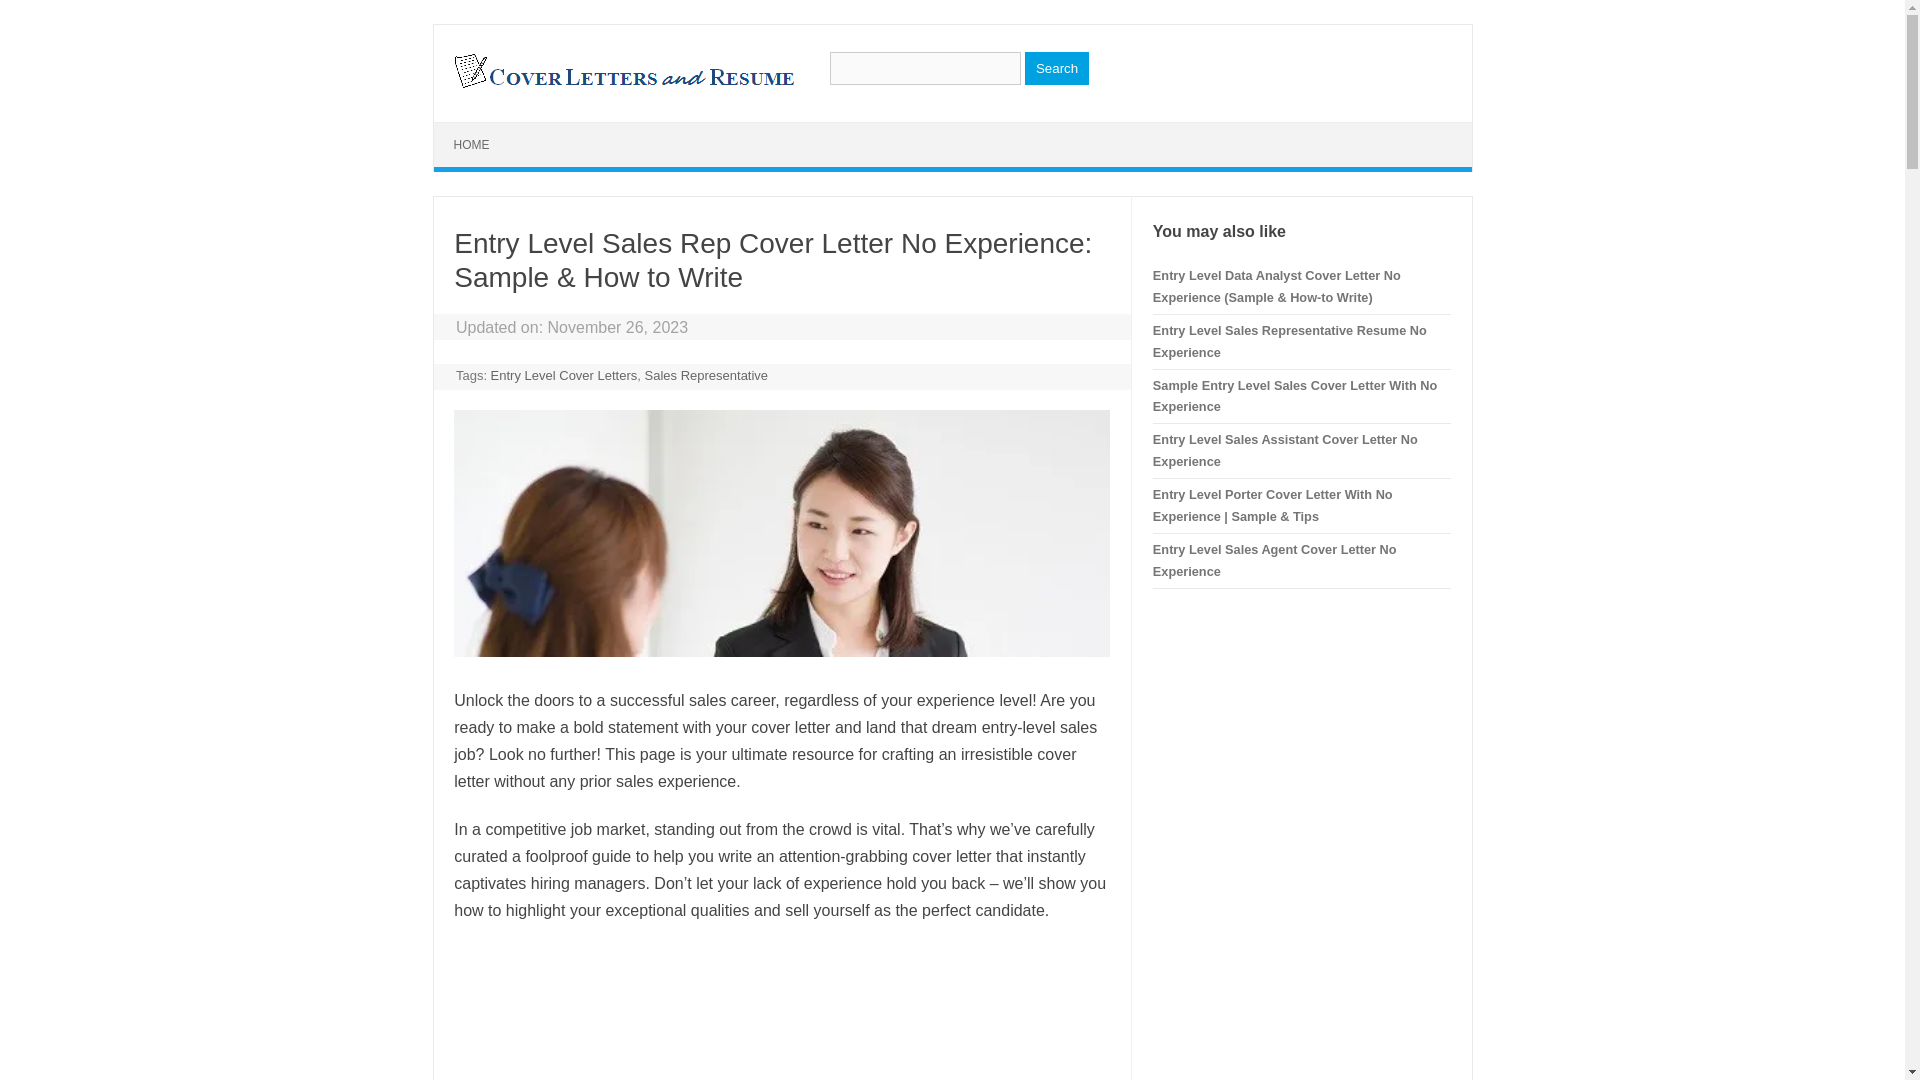 Image resolution: width=1920 pixels, height=1080 pixels. I want to click on Entry Level Sales Agent Cover Letter No Experience, so click(1275, 560).